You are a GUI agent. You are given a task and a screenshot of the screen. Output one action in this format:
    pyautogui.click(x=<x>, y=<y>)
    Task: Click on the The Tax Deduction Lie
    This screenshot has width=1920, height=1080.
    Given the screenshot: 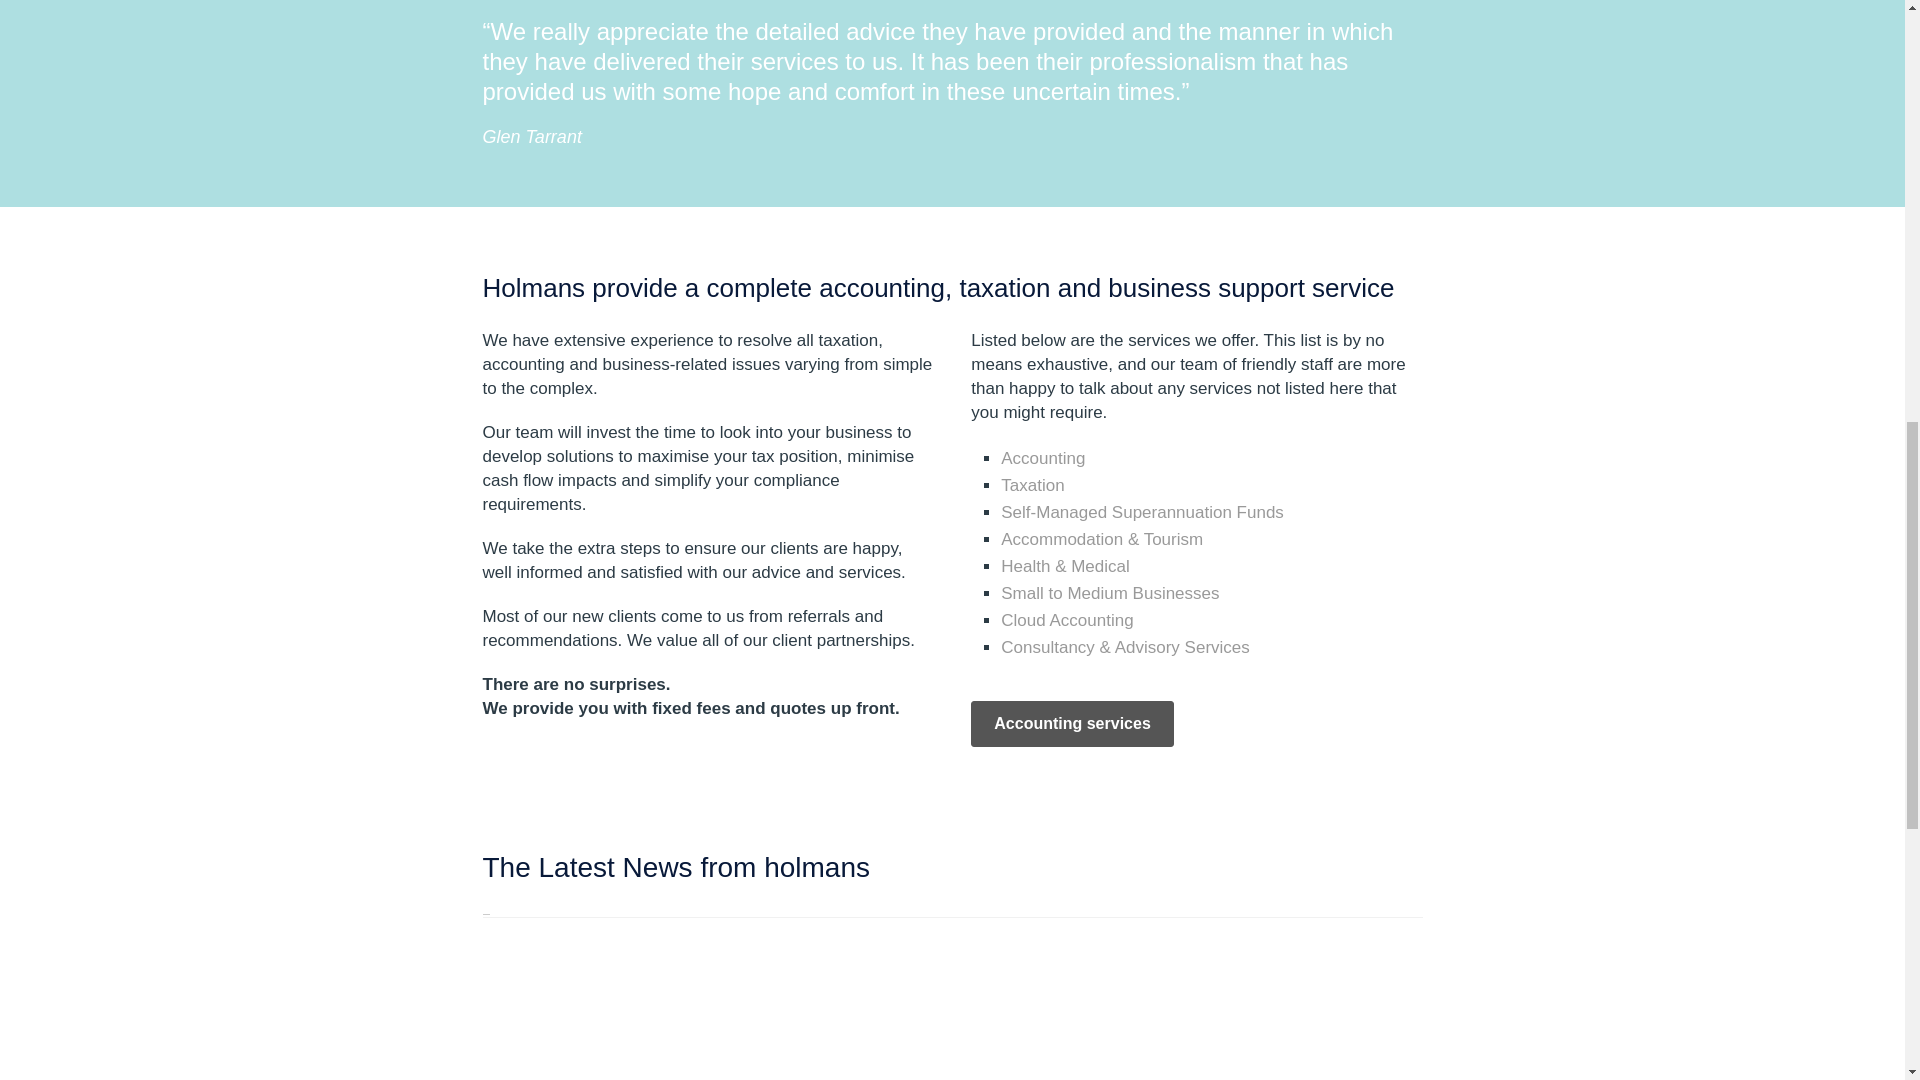 What is the action you would take?
    pyautogui.click(x=1312, y=1009)
    